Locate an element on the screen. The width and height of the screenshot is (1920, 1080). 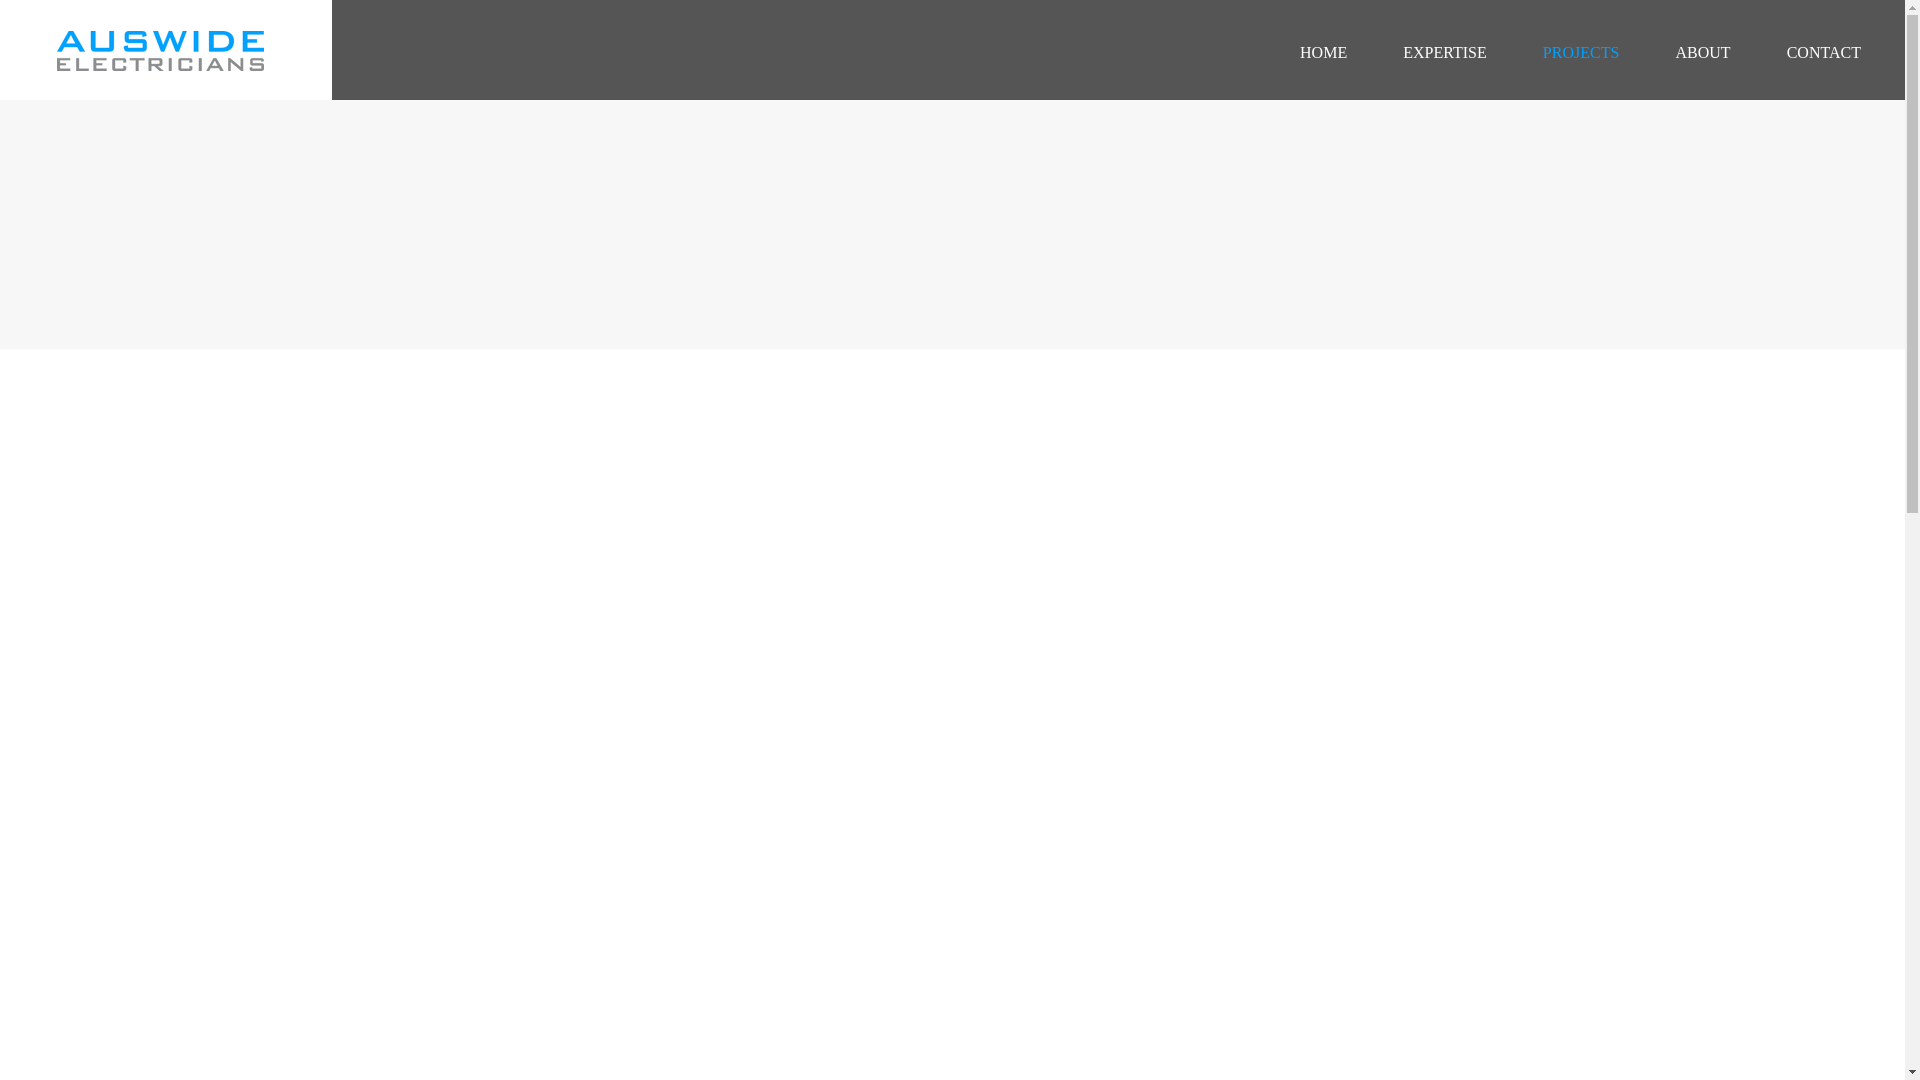
ABOUT is located at coordinates (1702, 52).